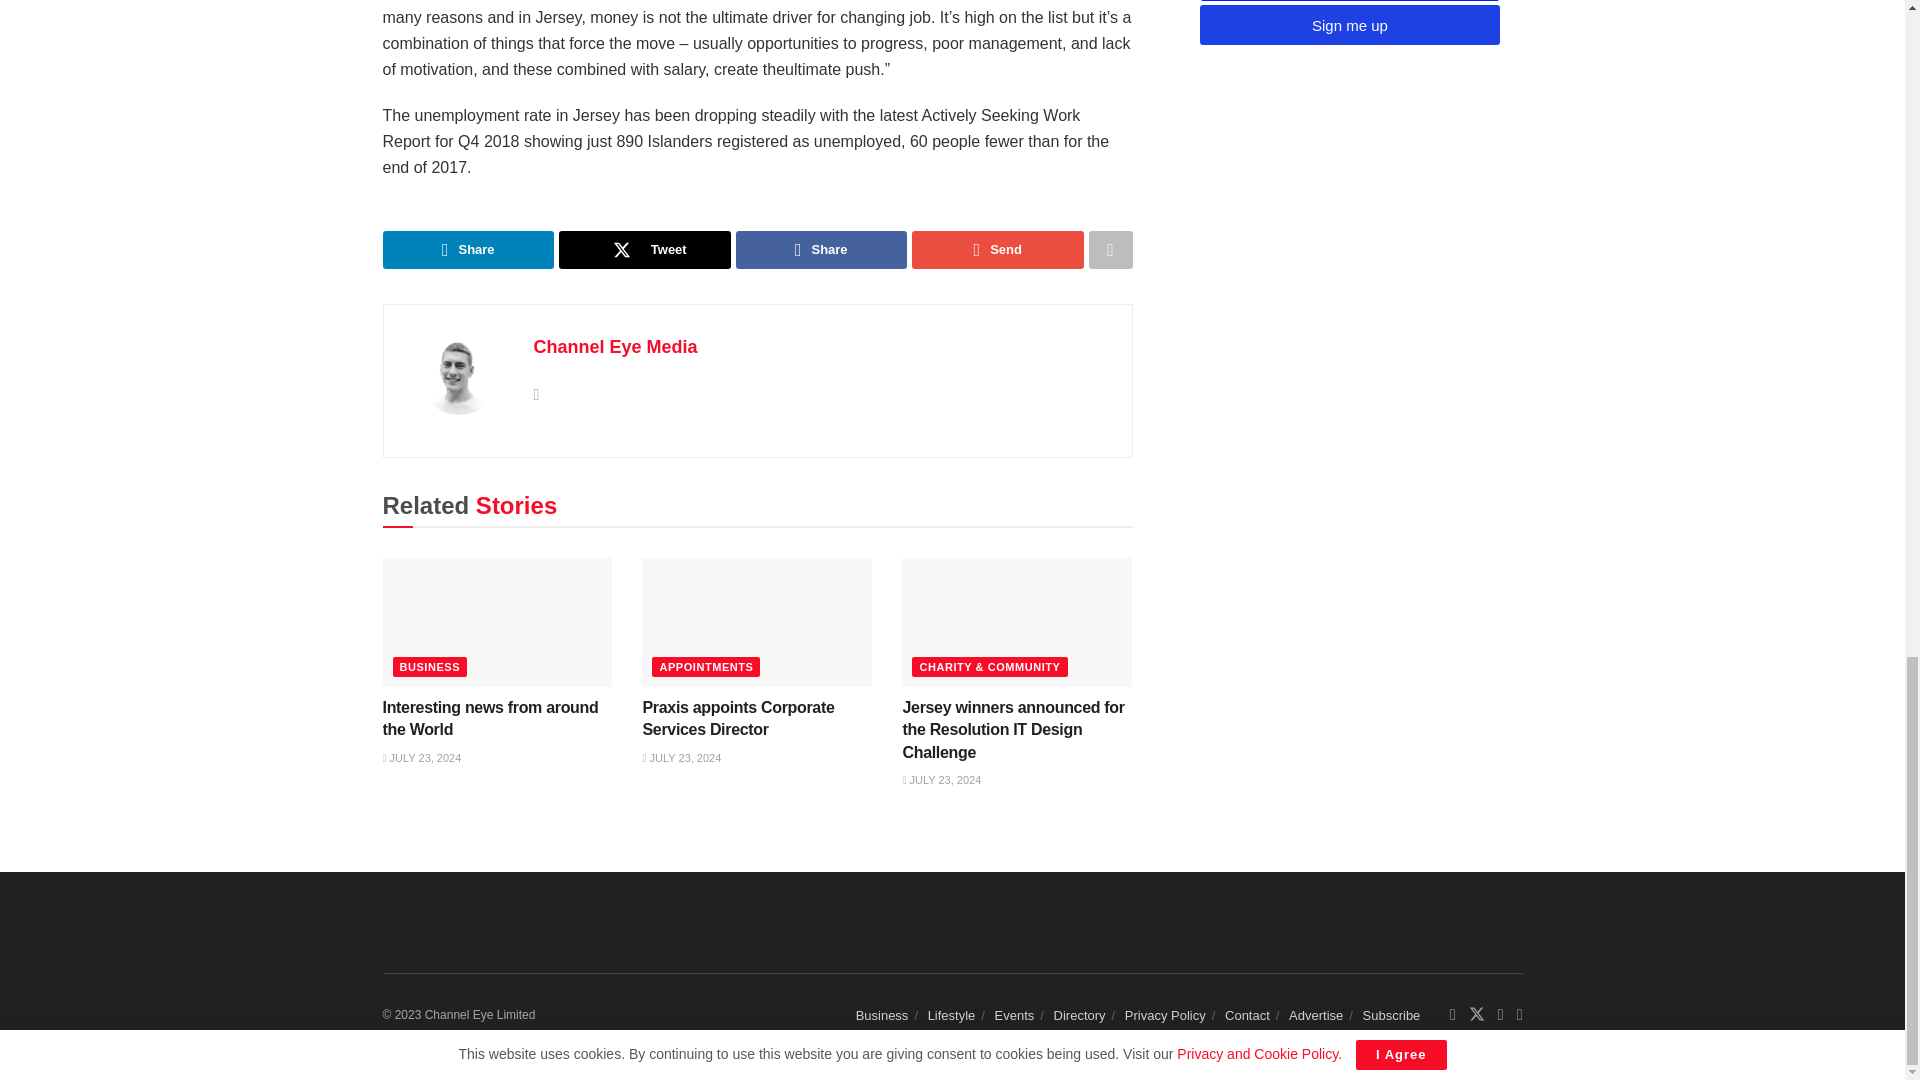  Describe the element at coordinates (757, 142) in the screenshot. I see `Page 2` at that location.